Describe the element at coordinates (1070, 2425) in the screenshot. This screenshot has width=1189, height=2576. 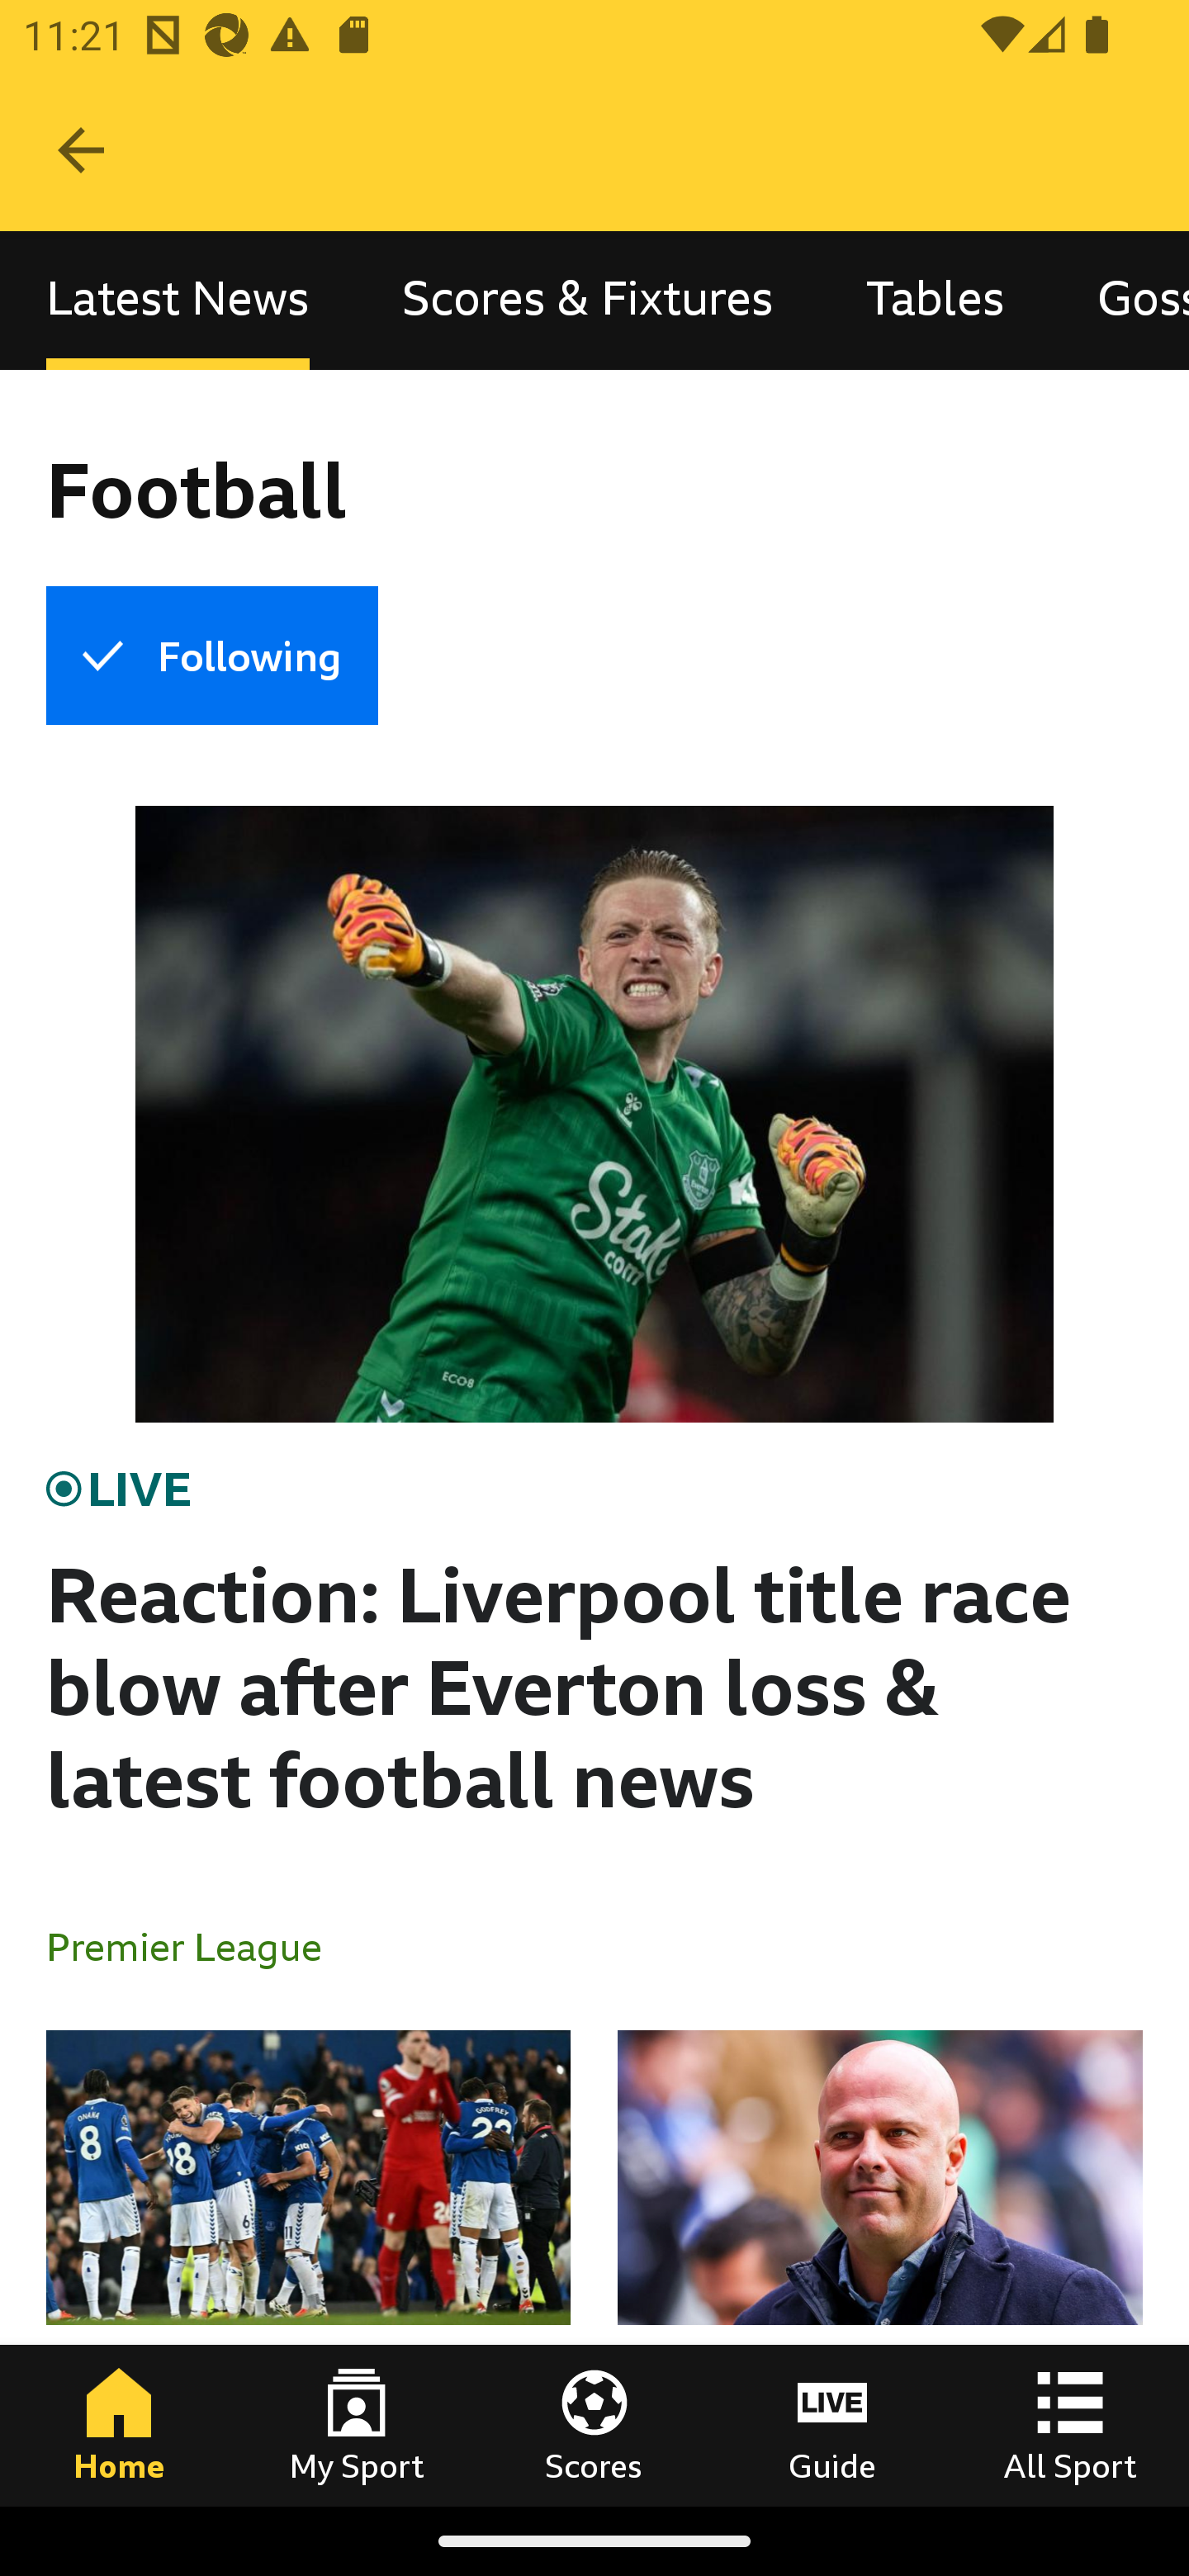
I see `All Sport` at that location.